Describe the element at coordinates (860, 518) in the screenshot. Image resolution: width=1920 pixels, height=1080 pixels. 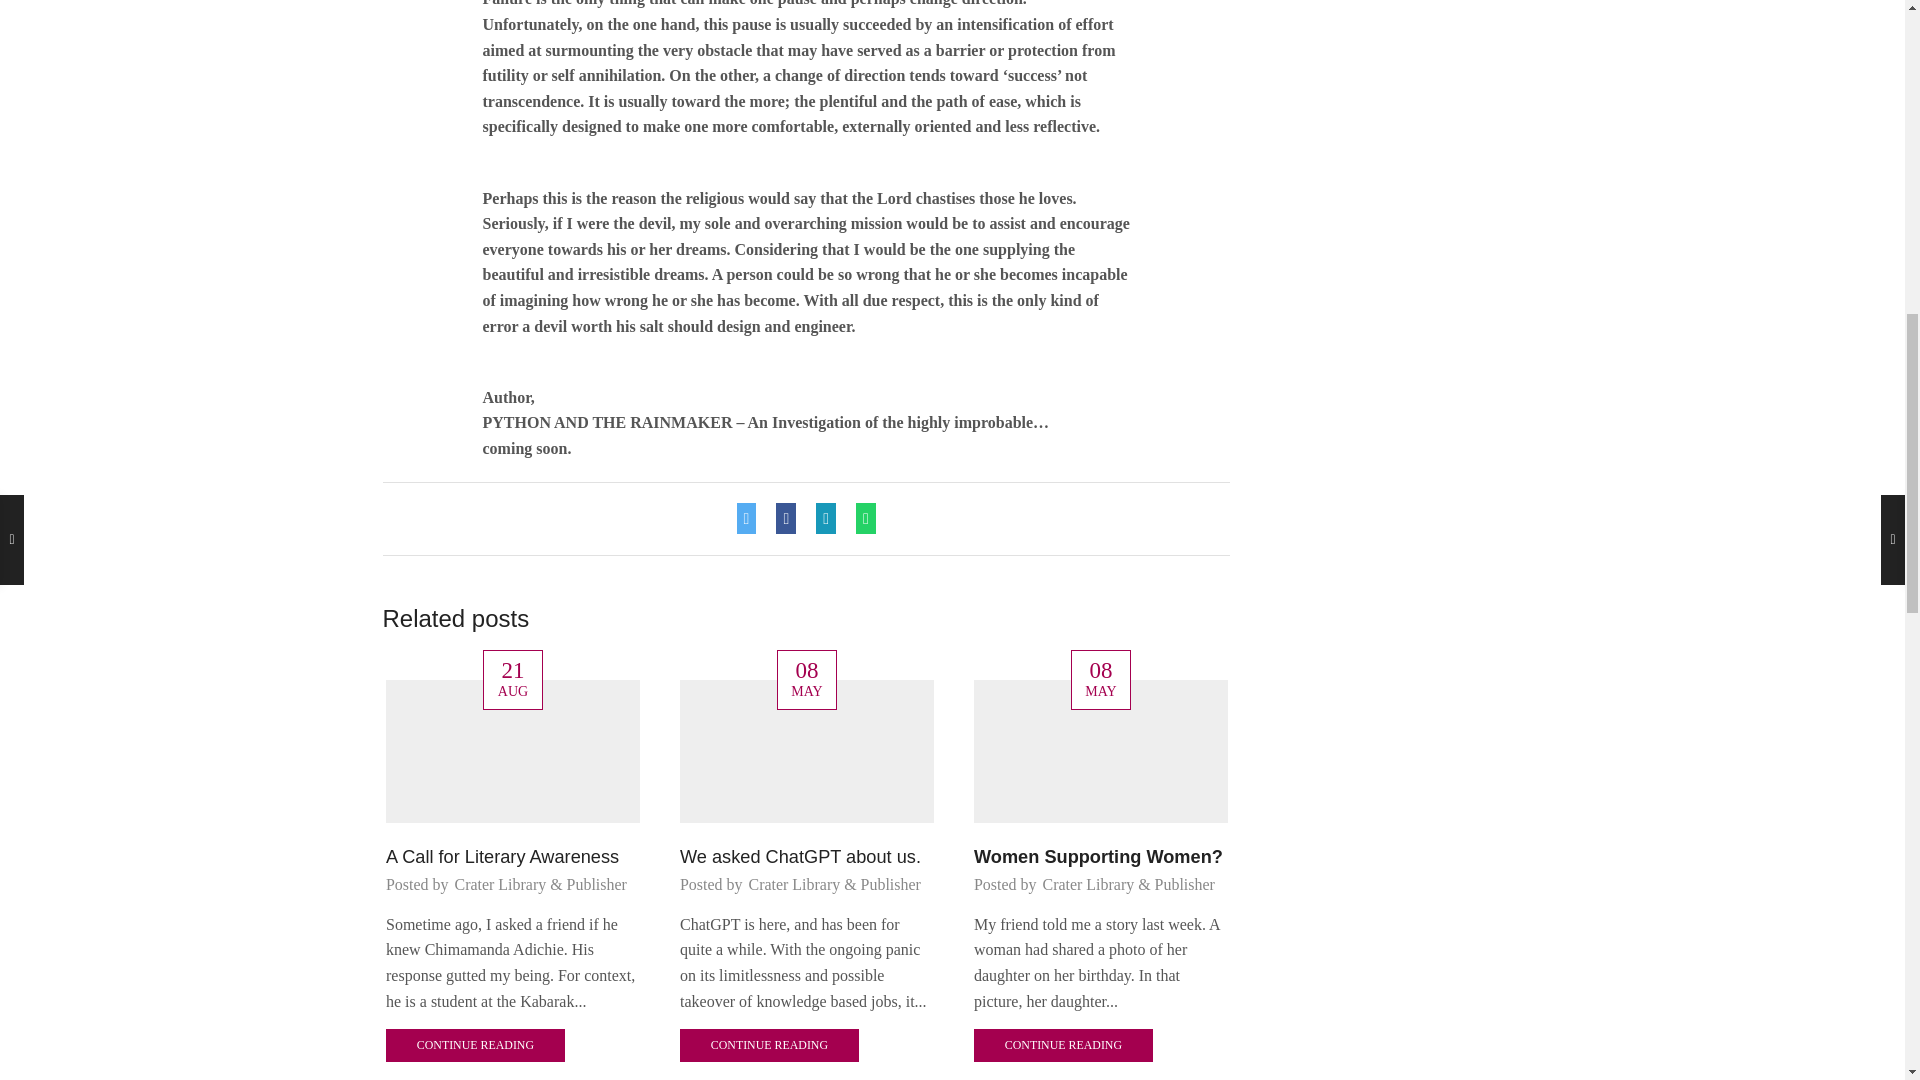
I see `whatsapp` at that location.